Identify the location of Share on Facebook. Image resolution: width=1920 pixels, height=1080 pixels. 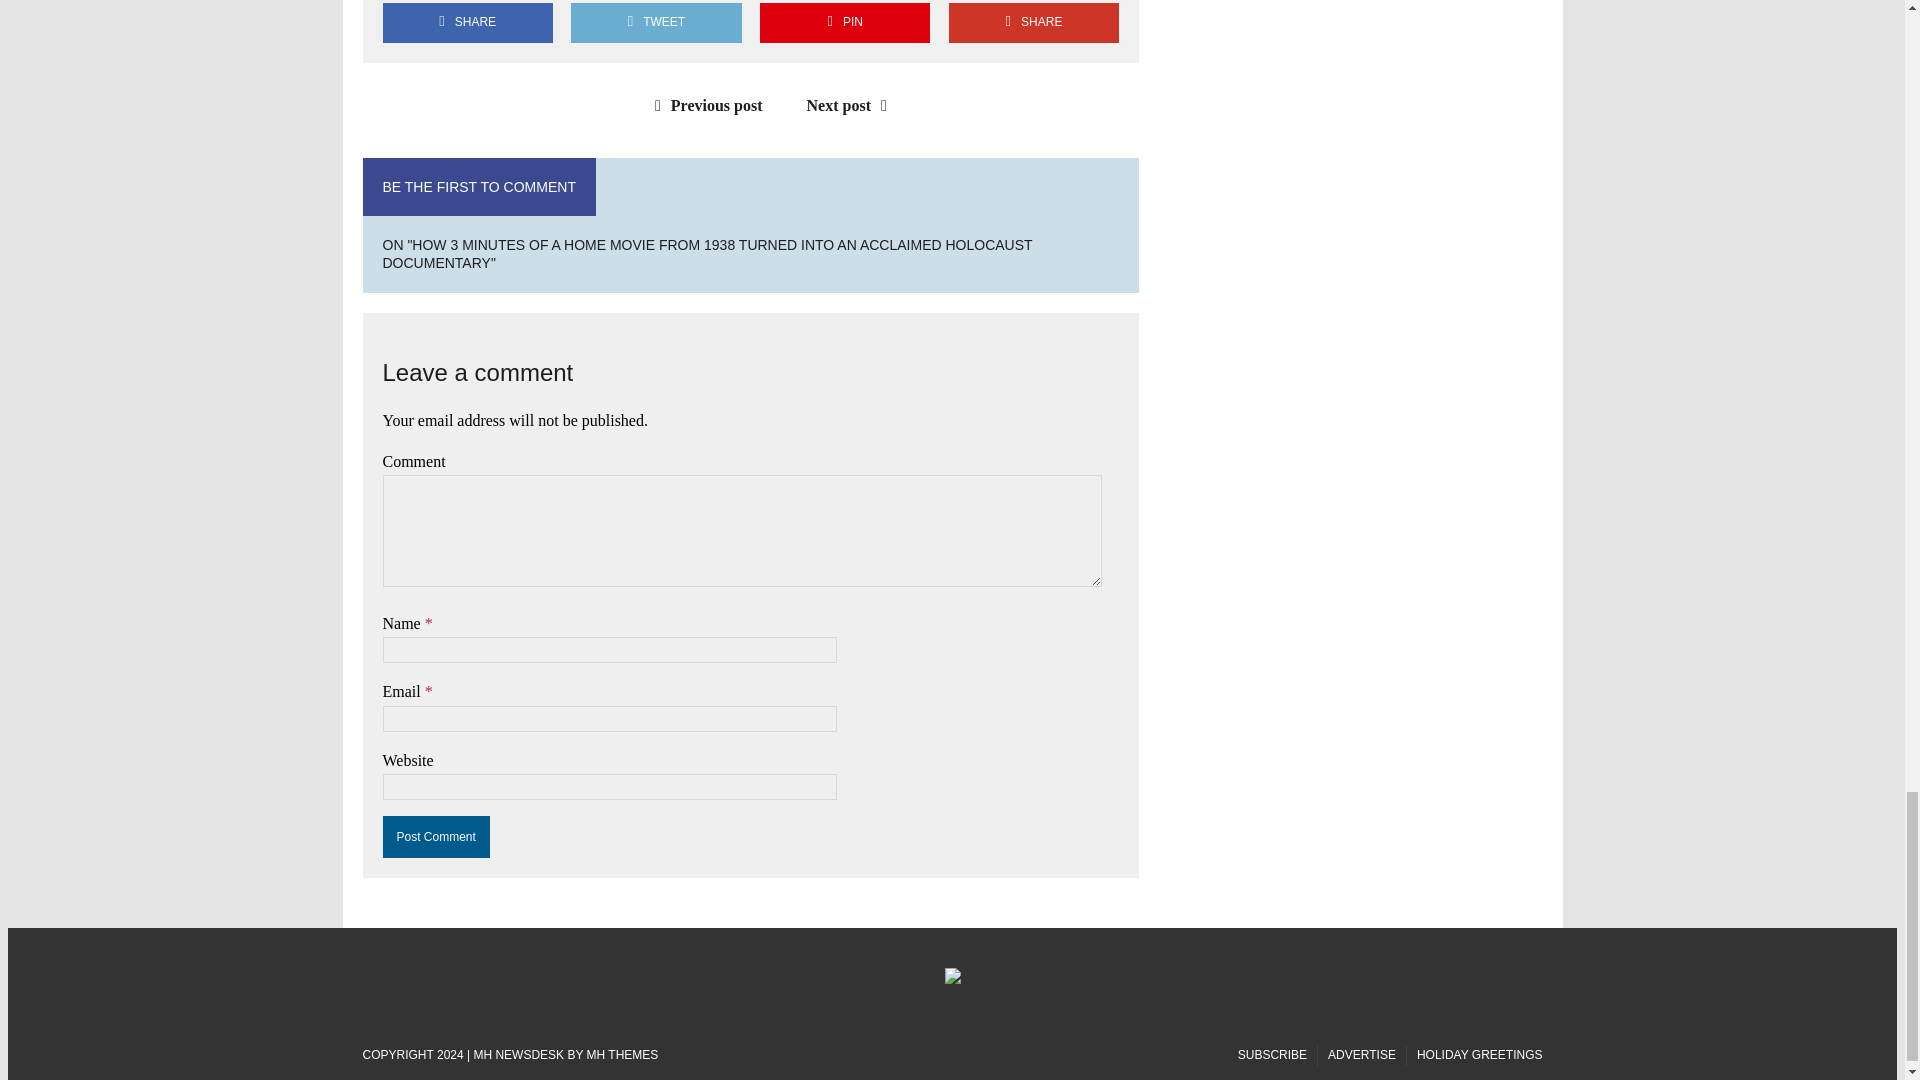
(467, 22).